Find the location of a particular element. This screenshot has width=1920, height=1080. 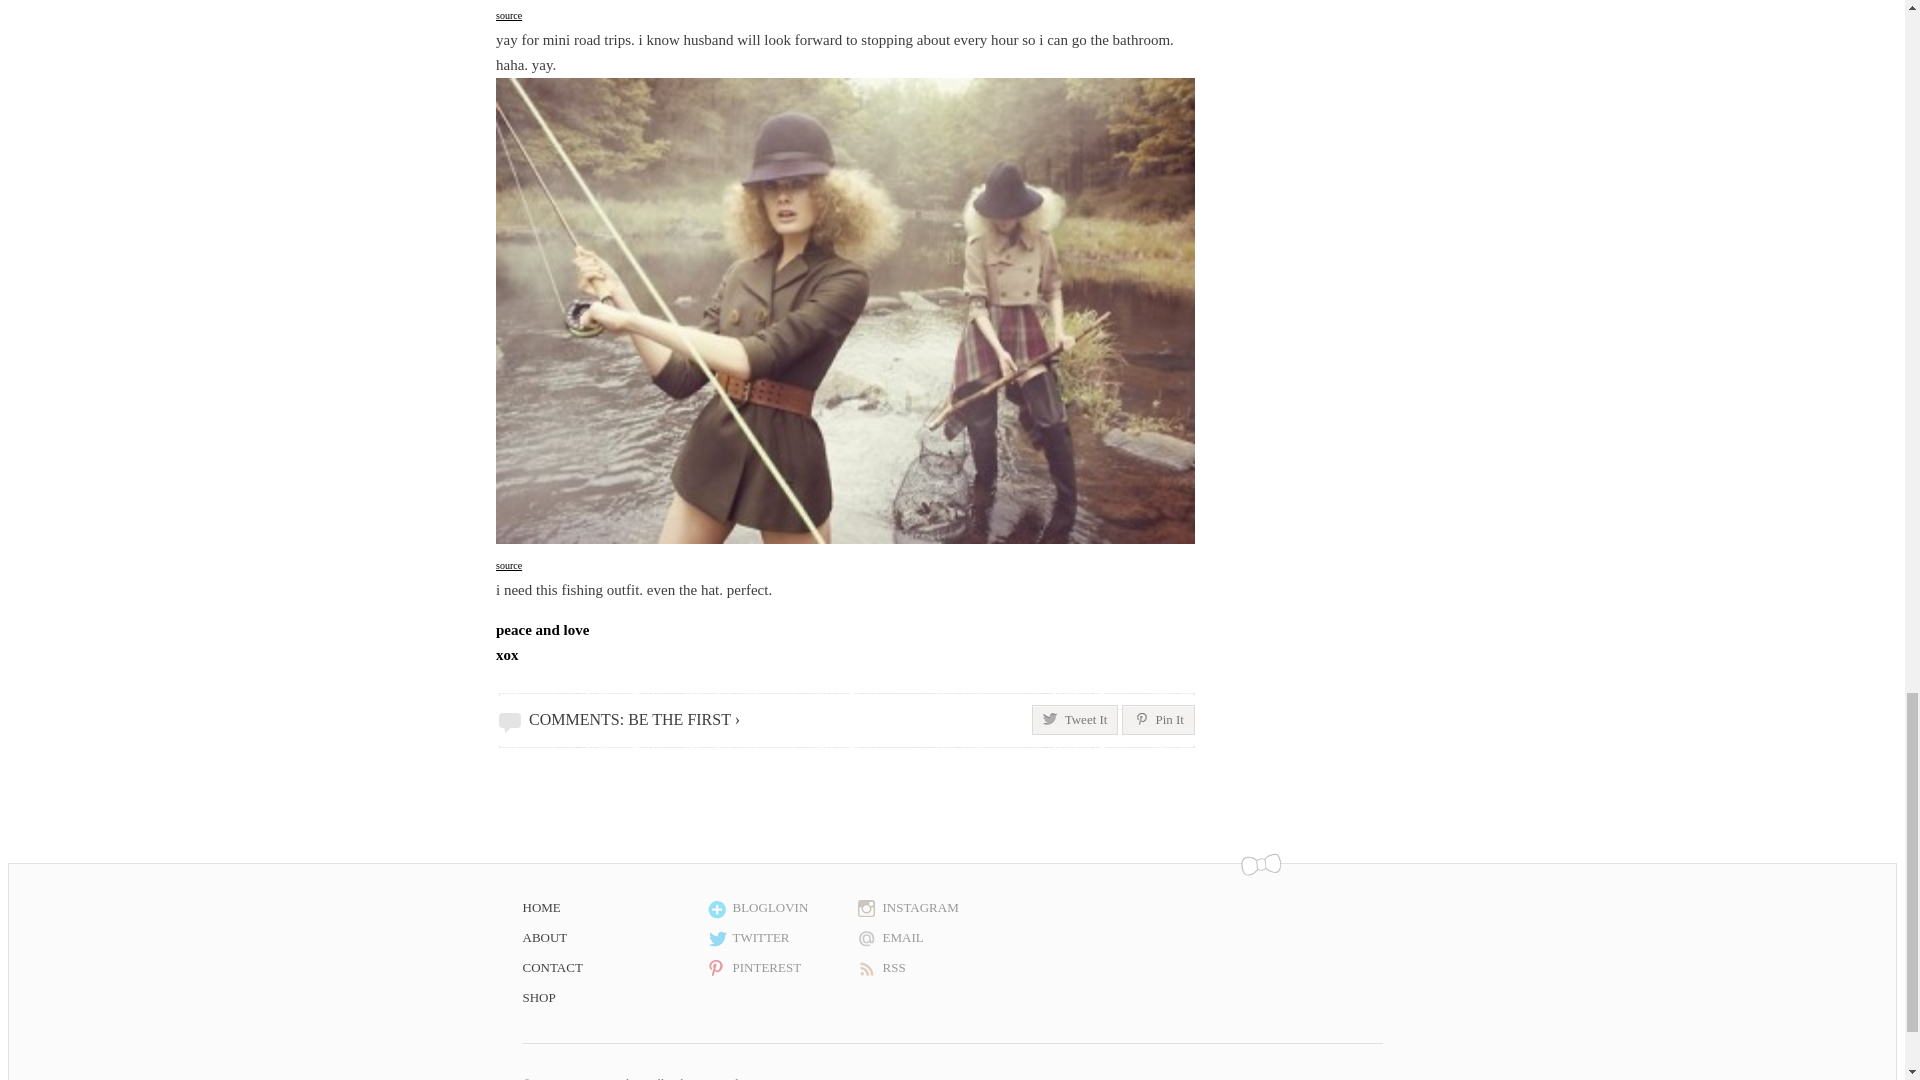

source is located at coordinates (508, 14).